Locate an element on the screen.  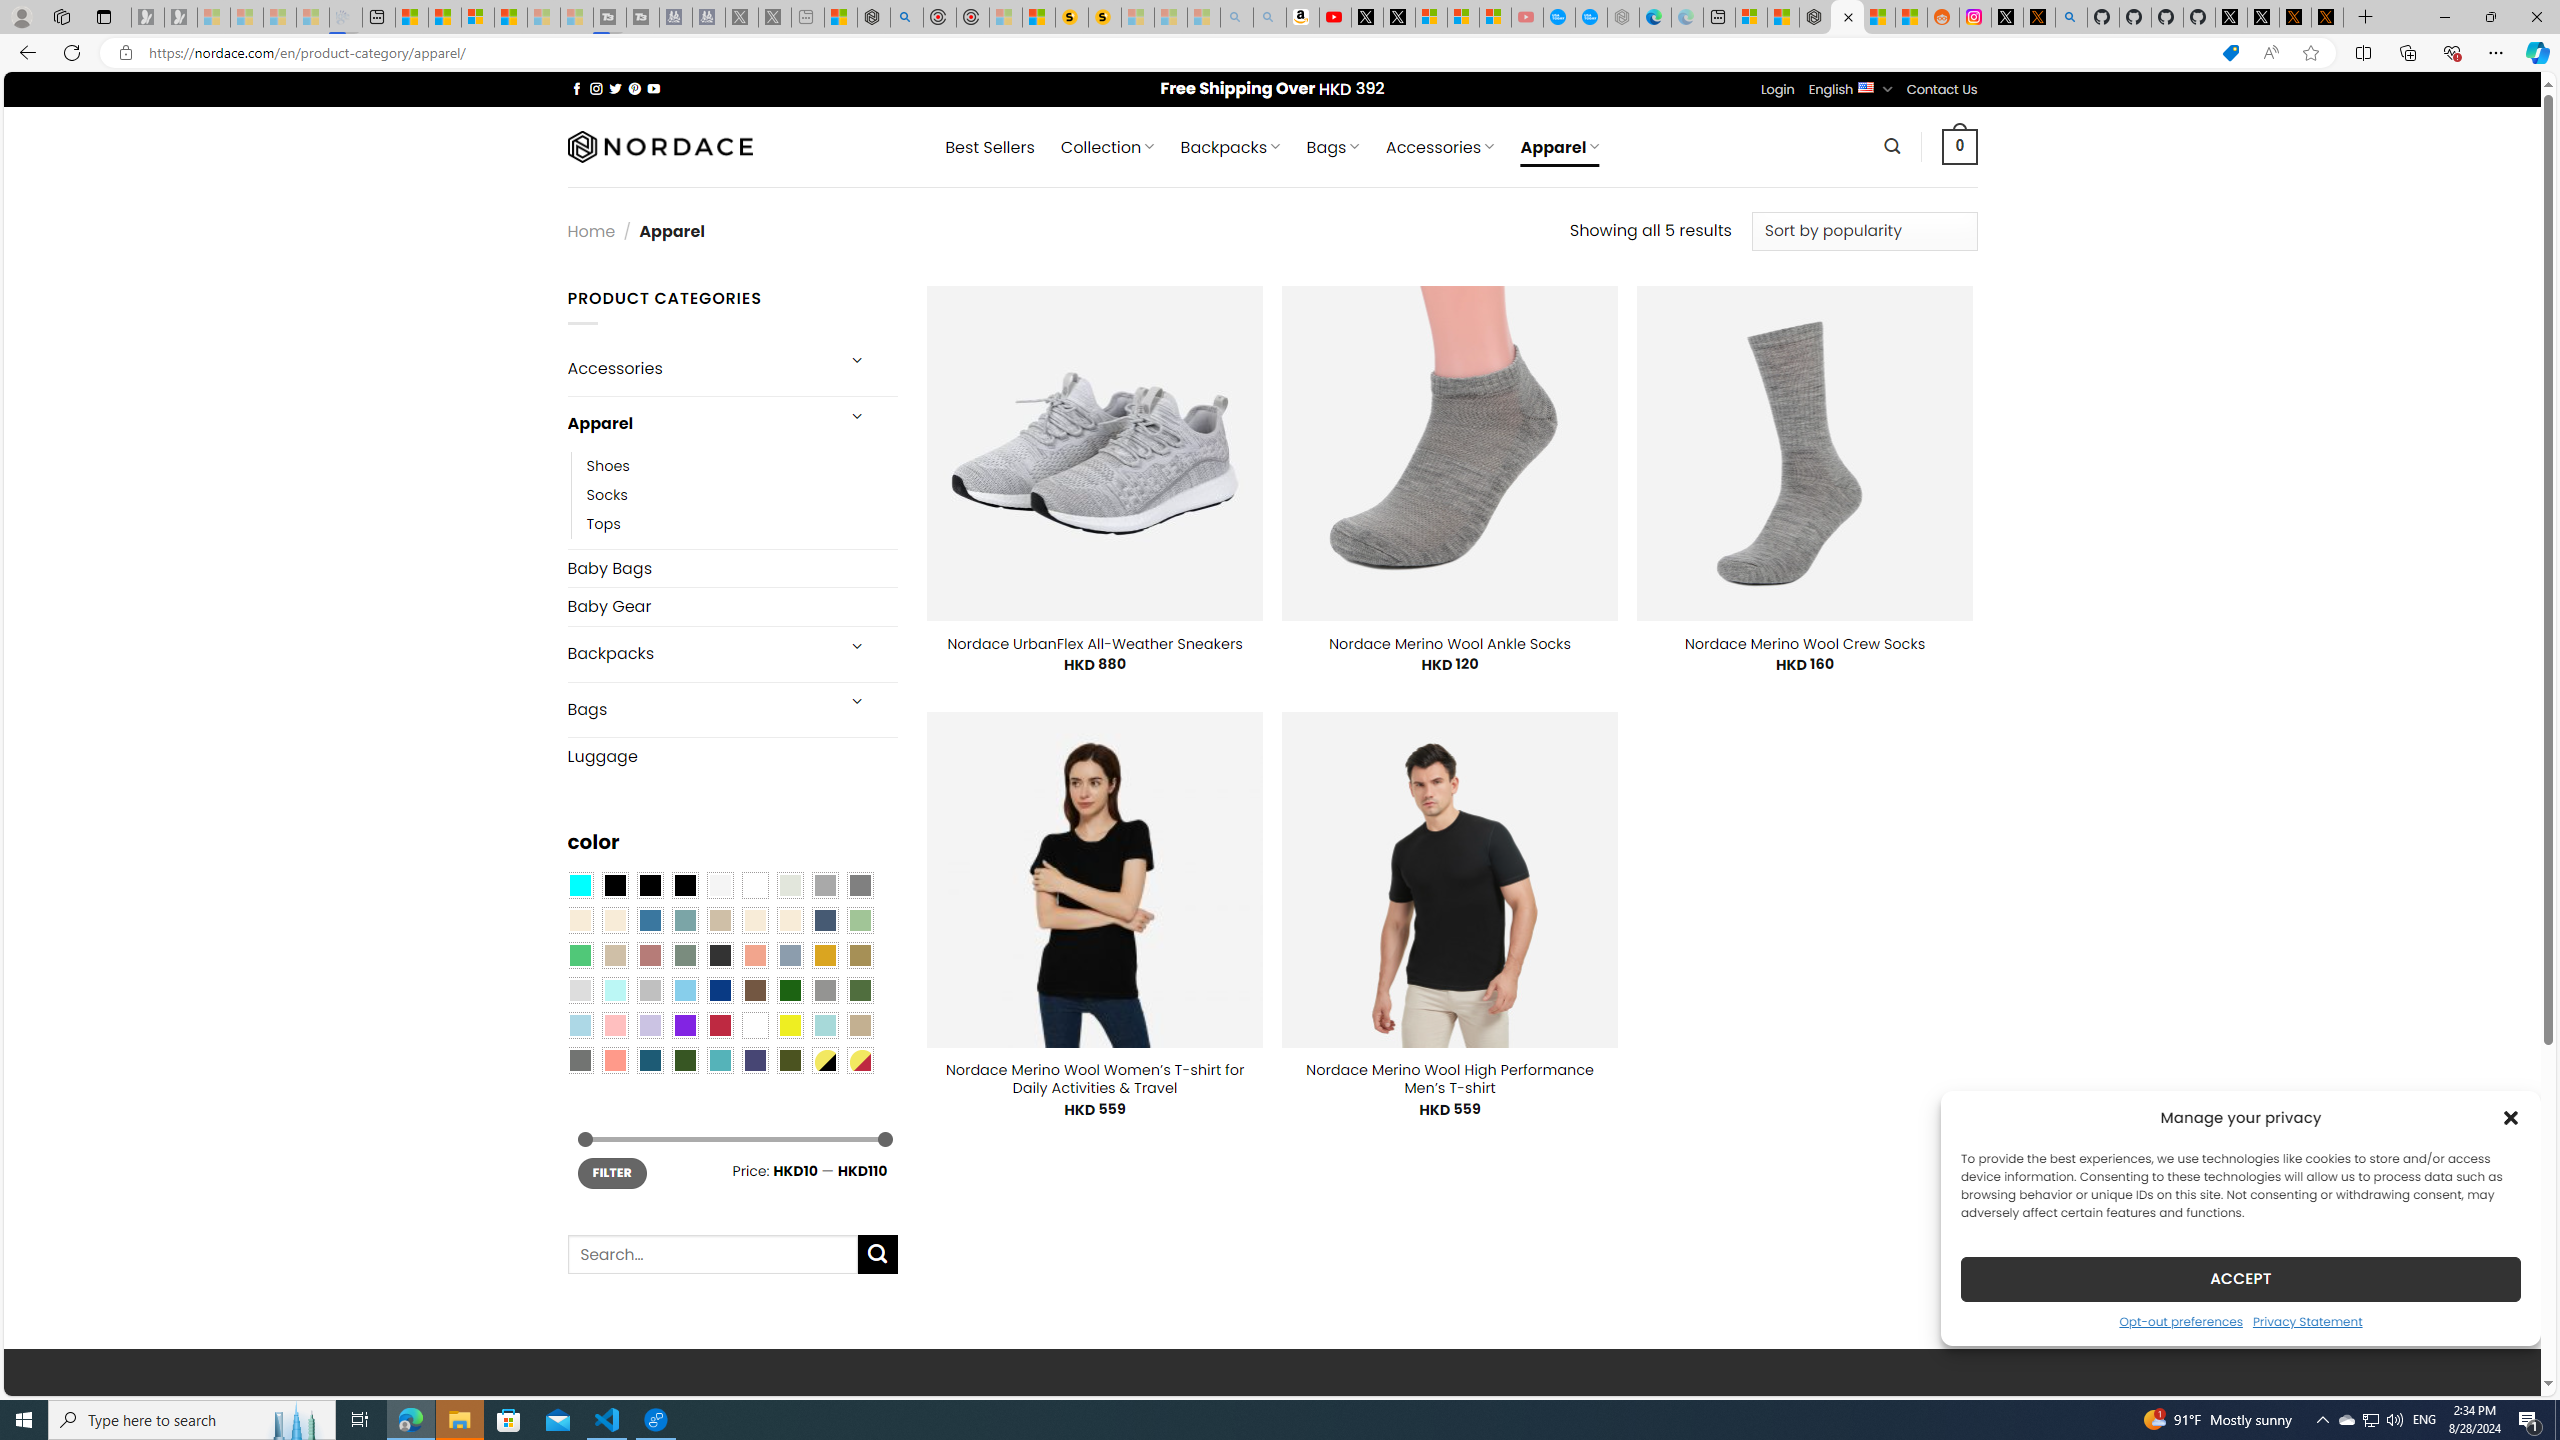
Red is located at coordinates (719, 1025).